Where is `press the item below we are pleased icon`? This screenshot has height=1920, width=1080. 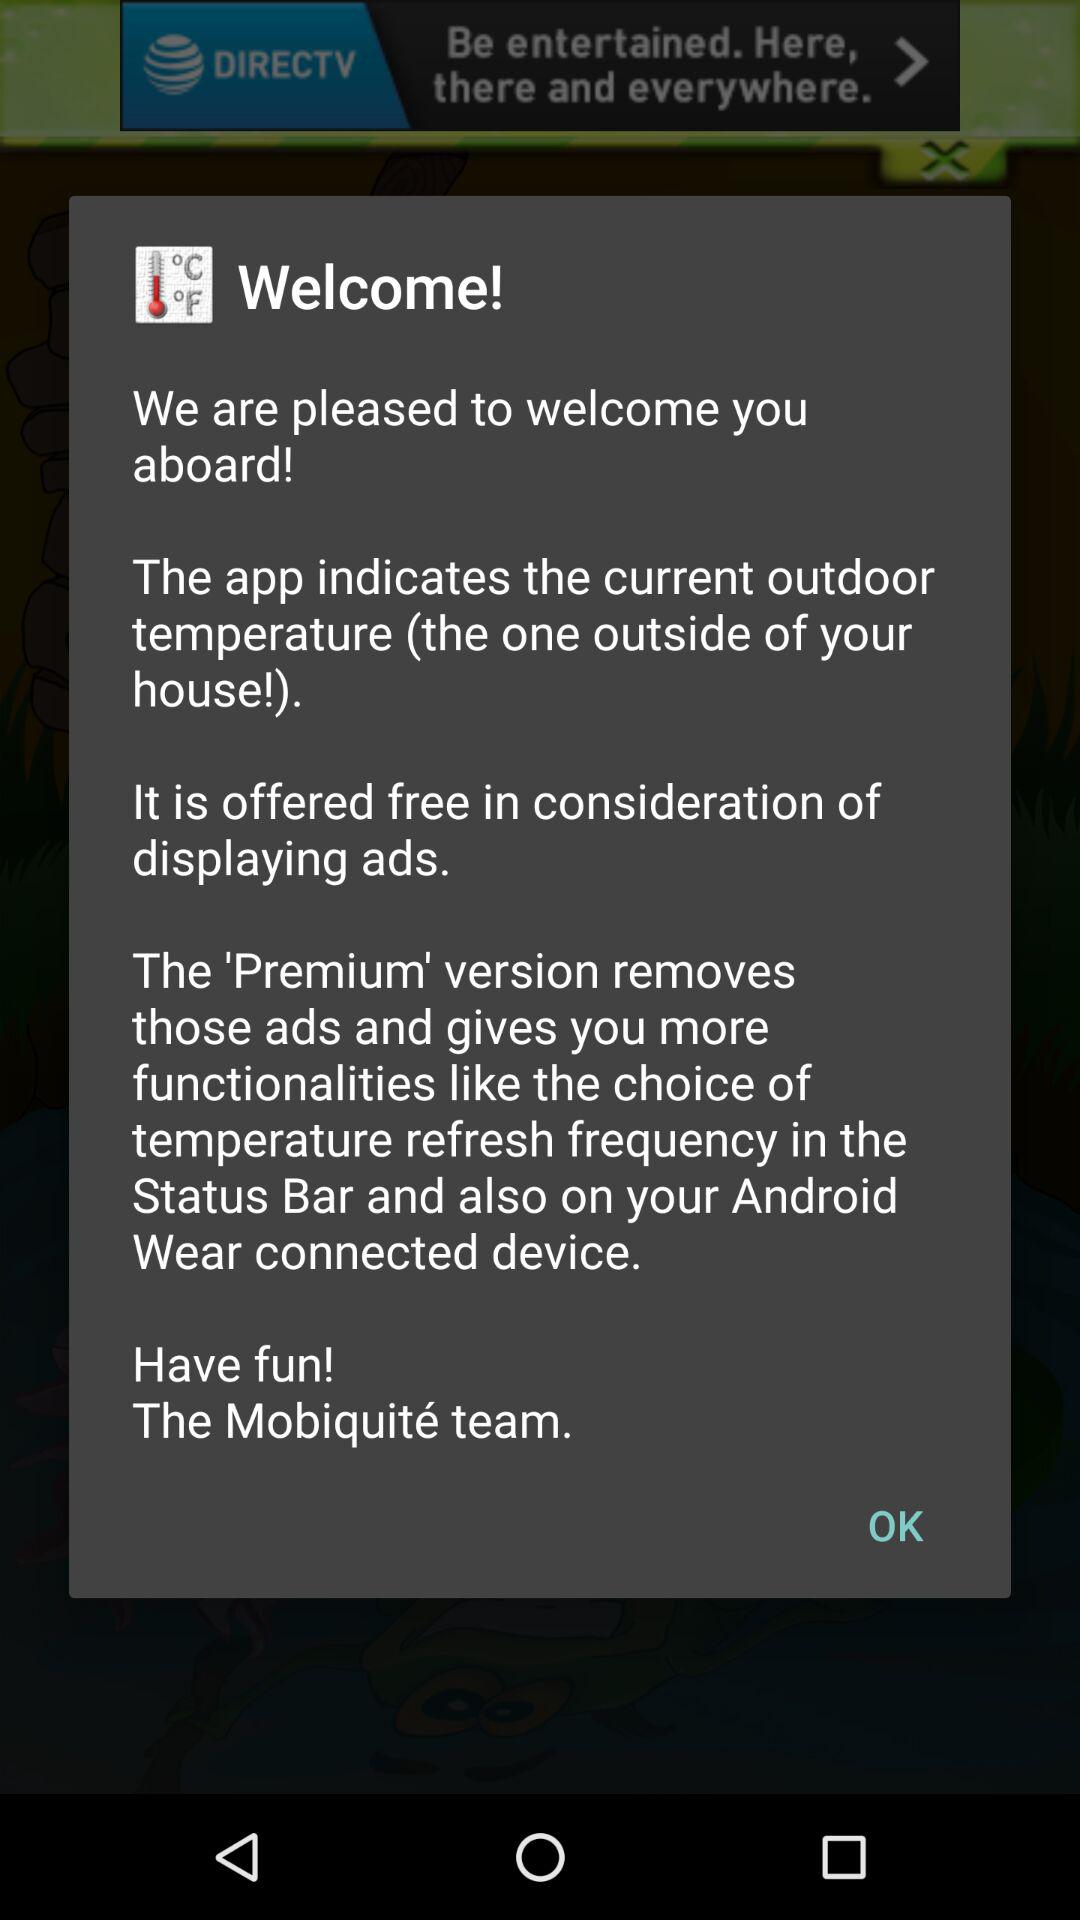 press the item below we are pleased icon is located at coordinates (895, 1524).